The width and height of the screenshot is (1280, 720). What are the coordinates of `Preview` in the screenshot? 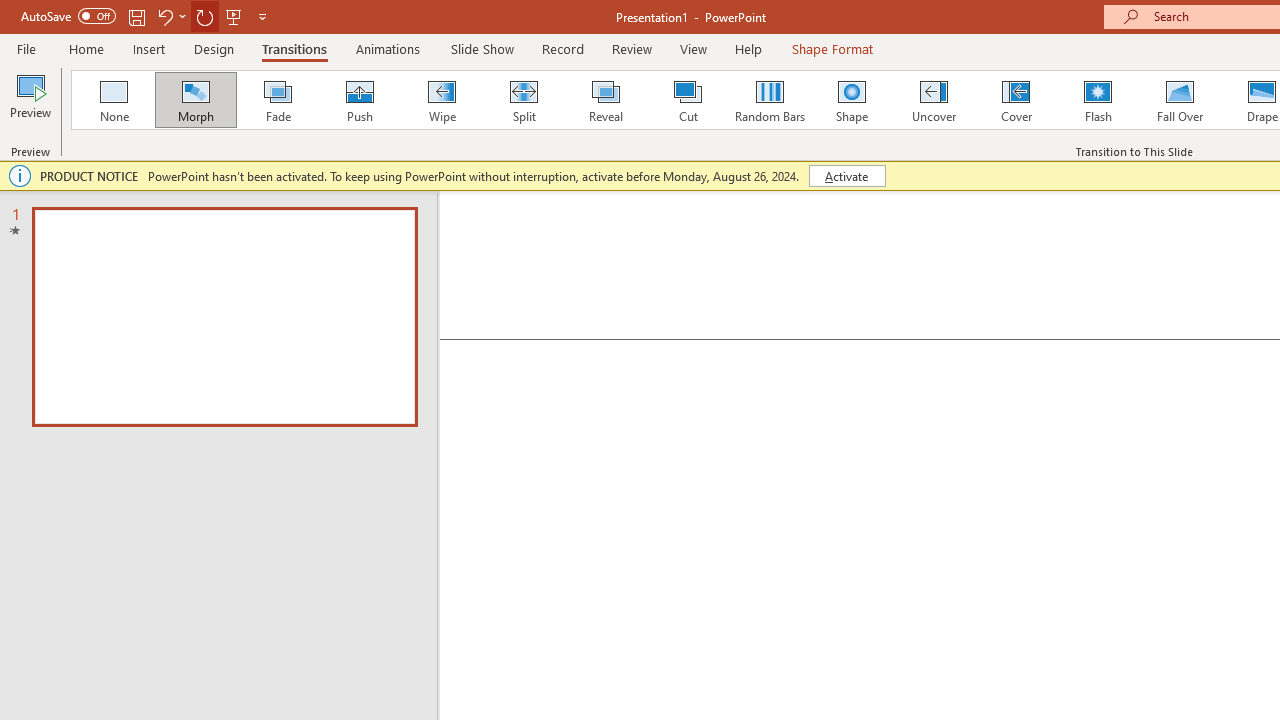 It's located at (30, 102).